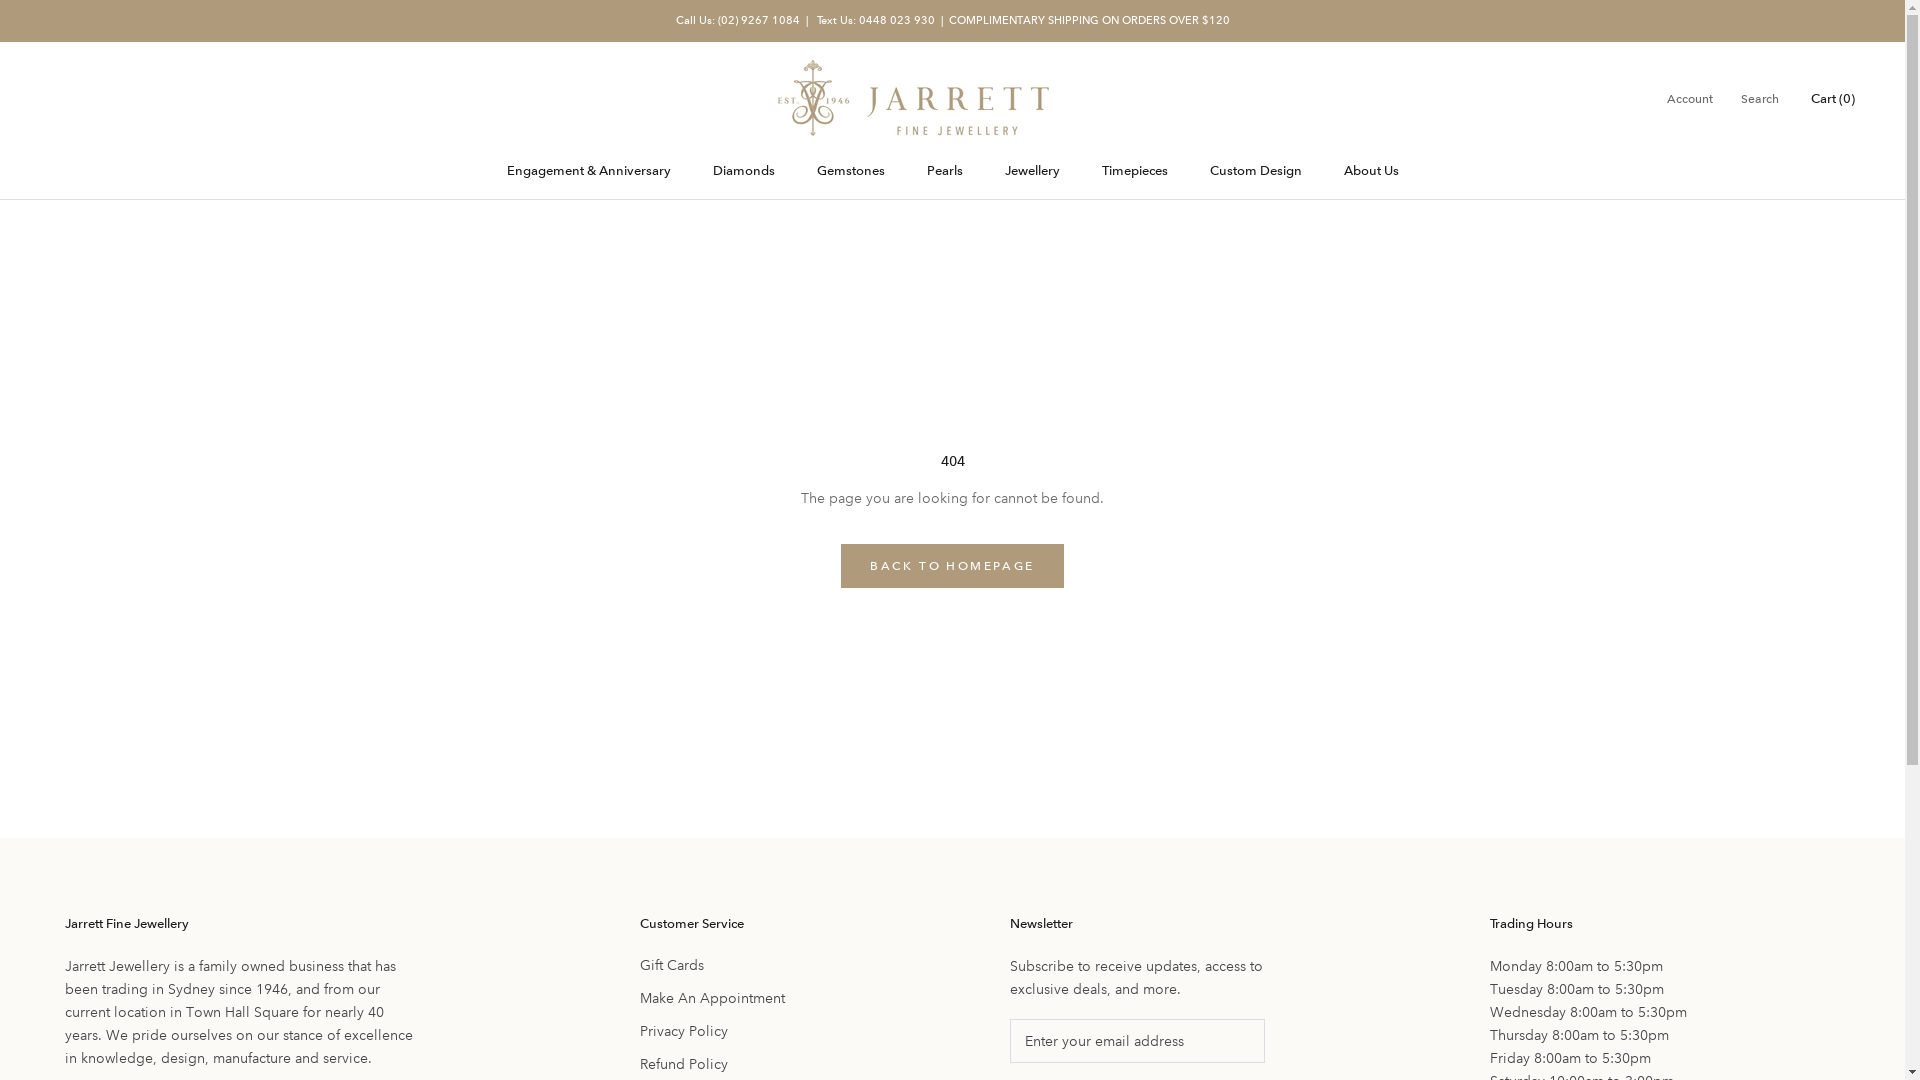 The width and height of the screenshot is (1920, 1080). Describe the element at coordinates (1372, 170) in the screenshot. I see `About Us
About Us` at that location.